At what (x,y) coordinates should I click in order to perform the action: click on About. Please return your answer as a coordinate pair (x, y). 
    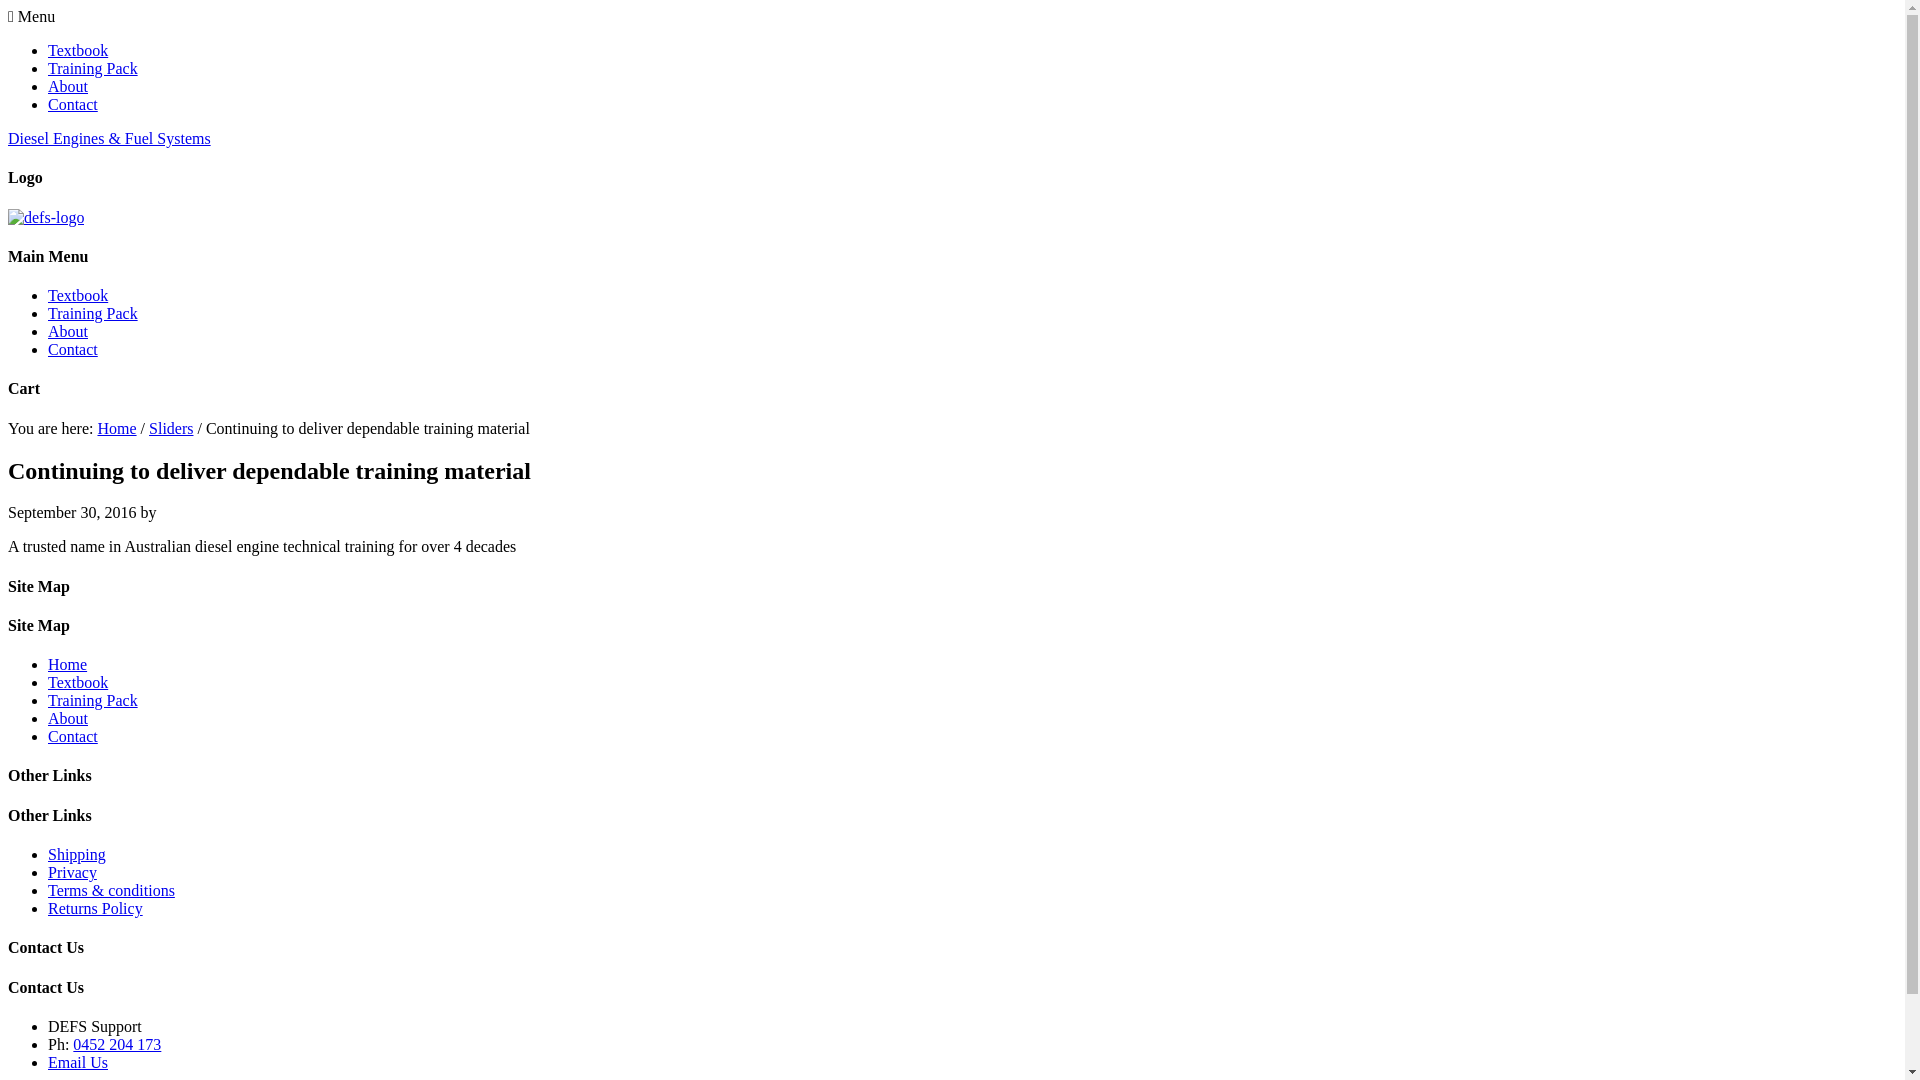
    Looking at the image, I should click on (68, 86).